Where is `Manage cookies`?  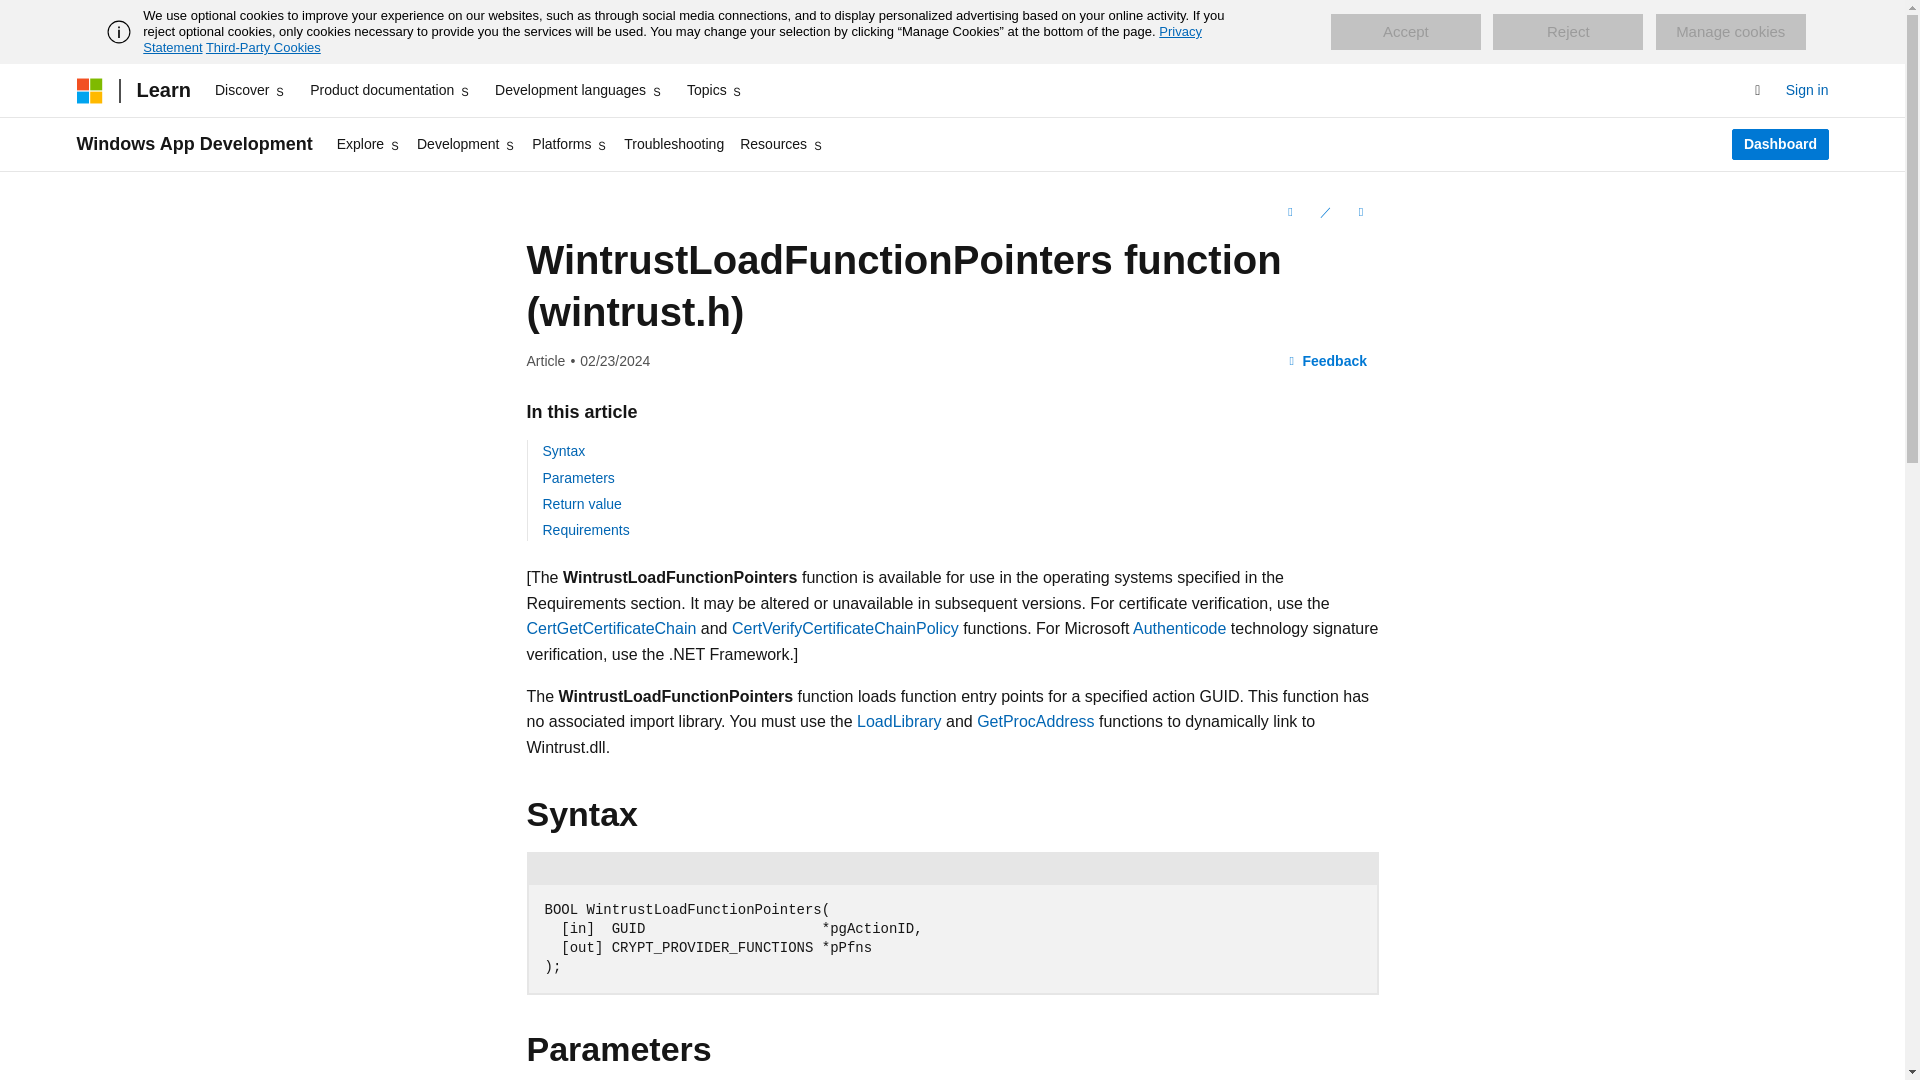 Manage cookies is located at coordinates (1730, 32).